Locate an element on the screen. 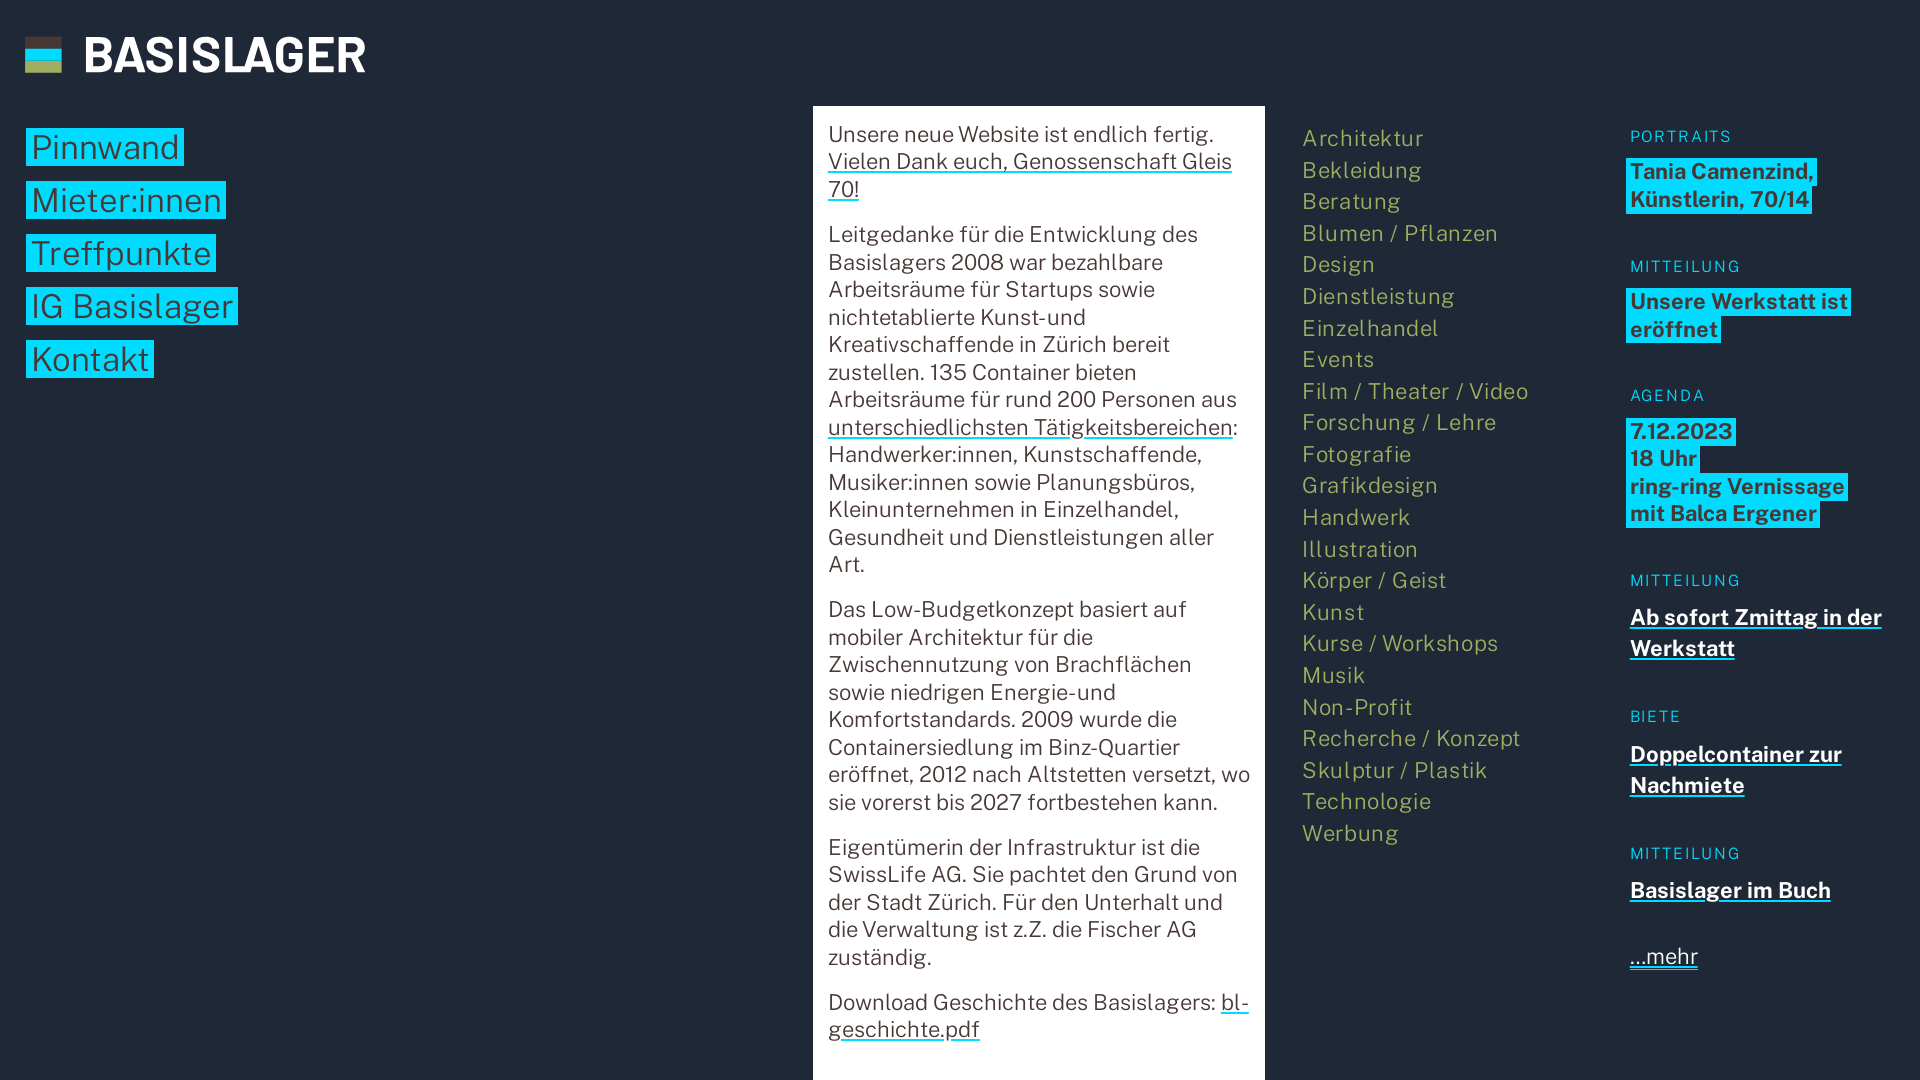  Technologie is located at coordinates (1366, 801).